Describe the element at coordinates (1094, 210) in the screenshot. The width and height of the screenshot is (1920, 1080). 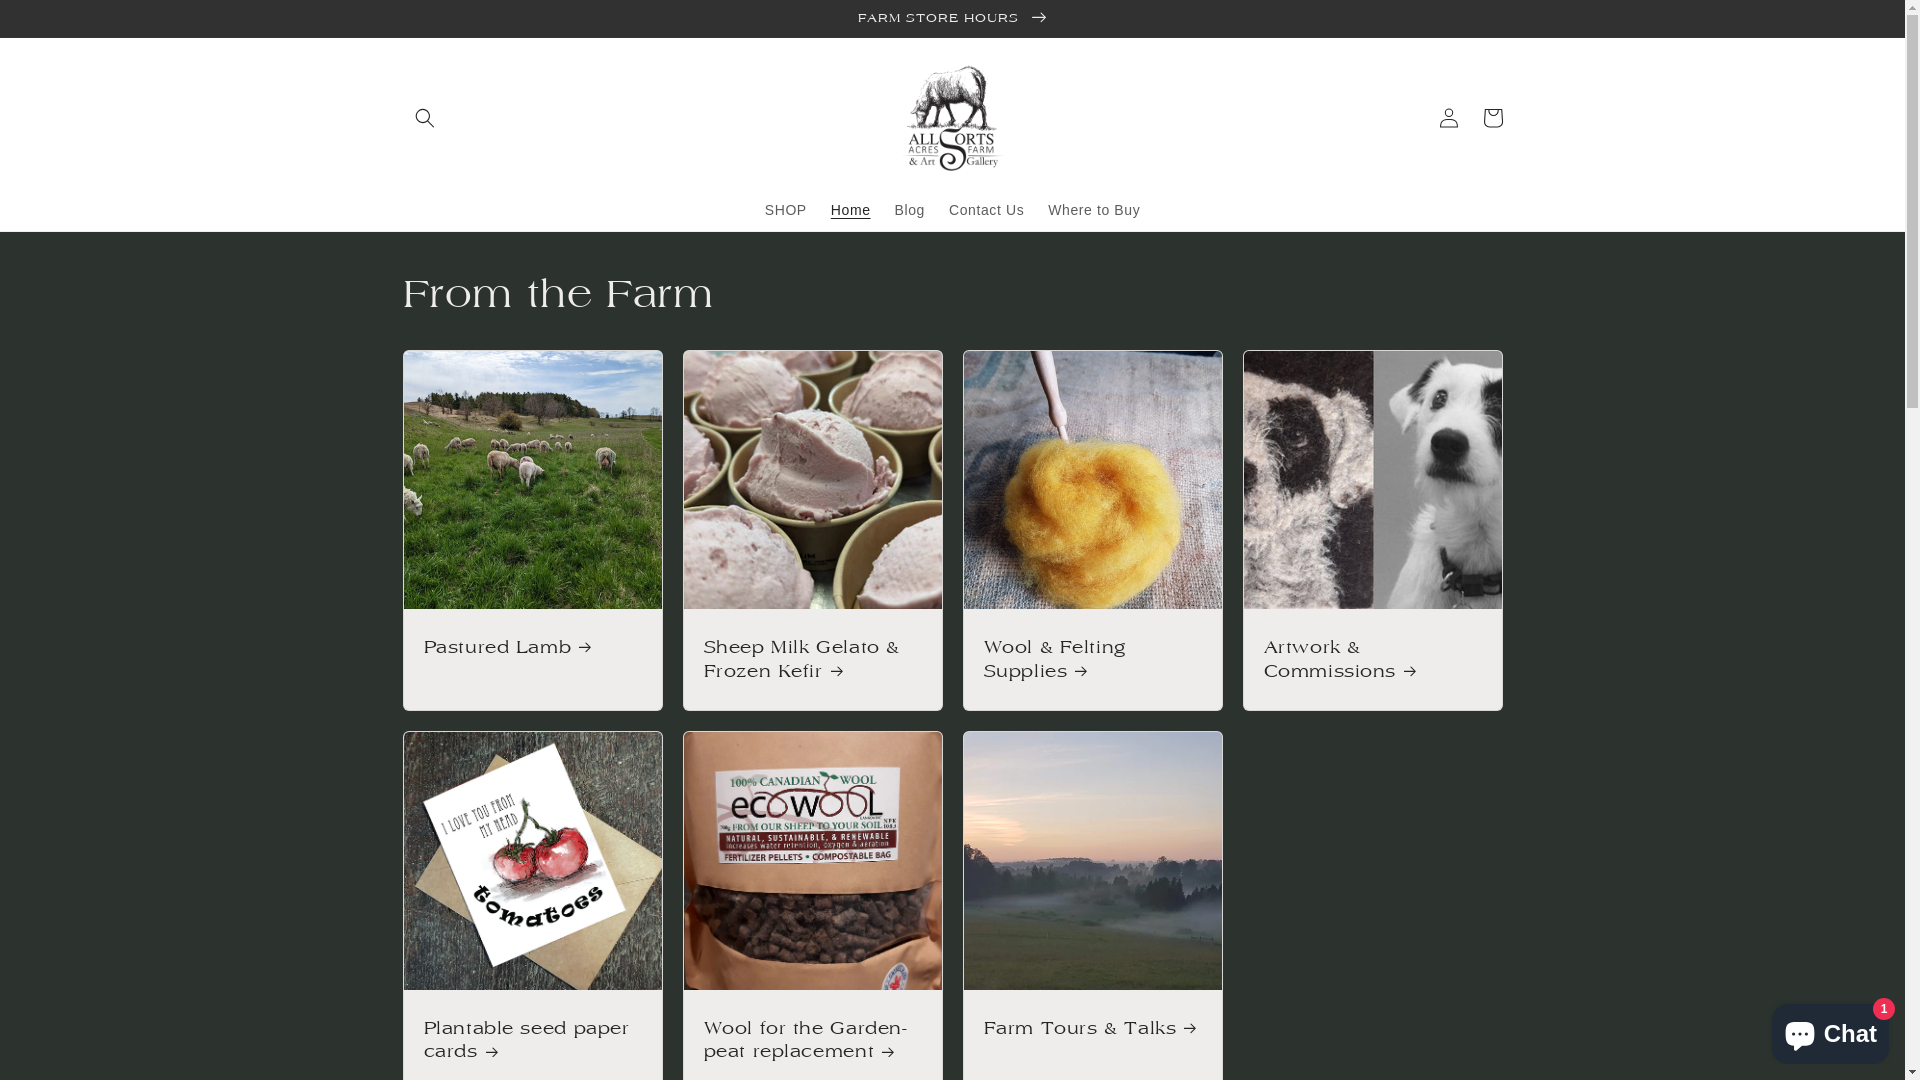
I see `Where to Buy` at that location.